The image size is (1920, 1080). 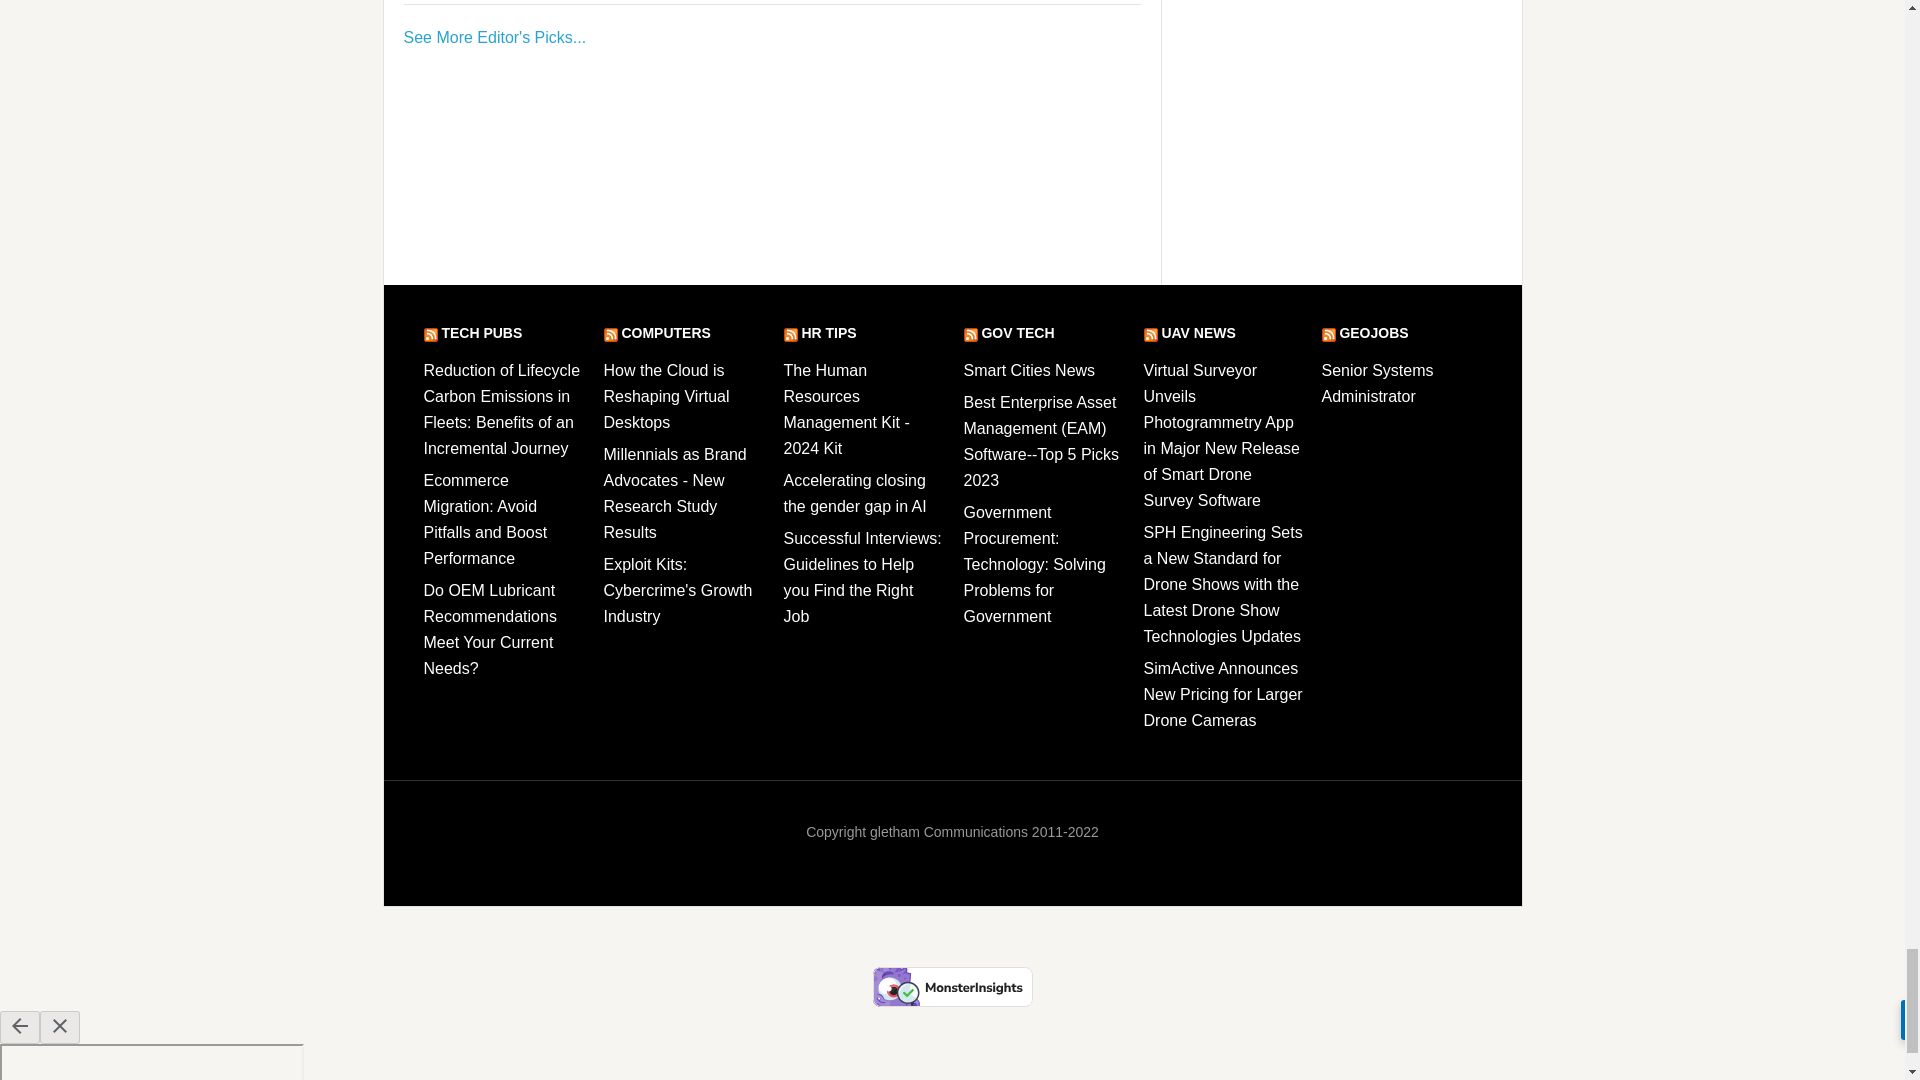 I want to click on FrontPage Leader, so click(x=495, y=38).